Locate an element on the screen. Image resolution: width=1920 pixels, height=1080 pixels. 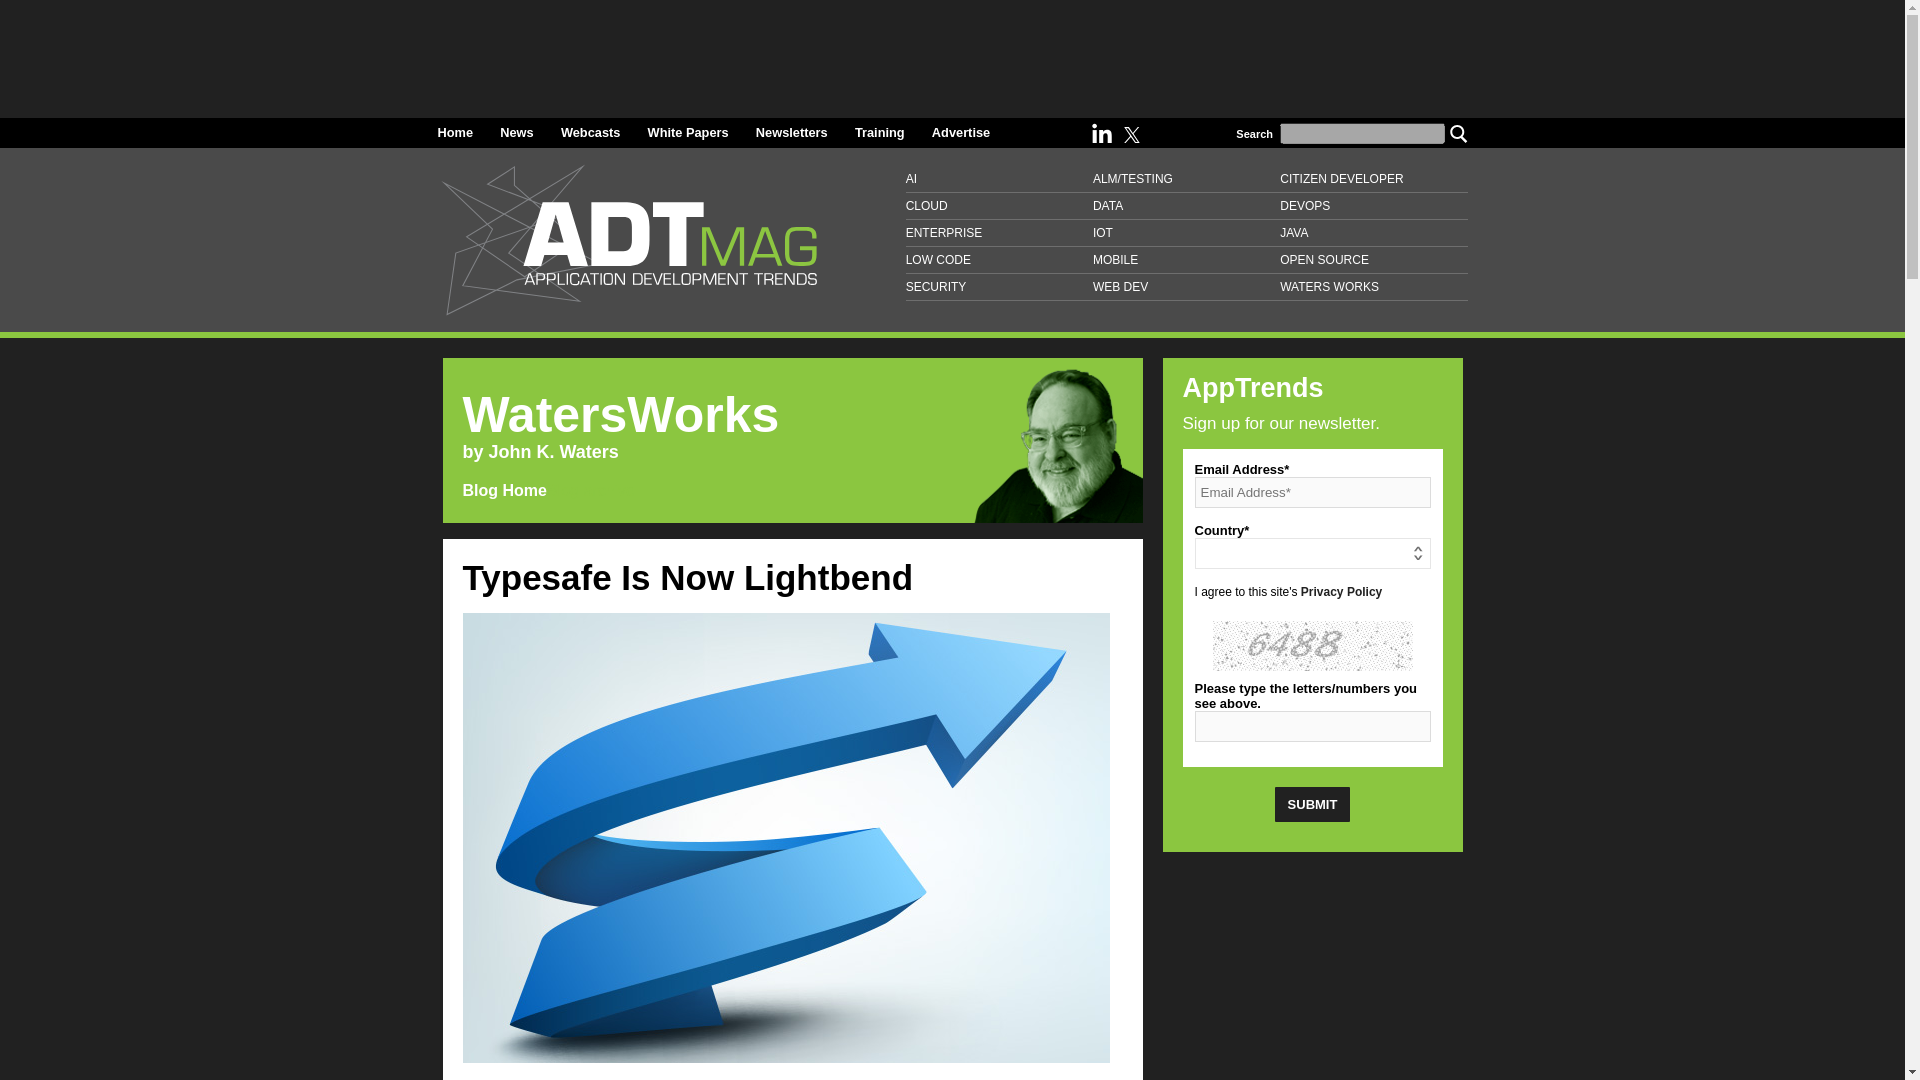
3rd party ad content is located at coordinates (951, 52).